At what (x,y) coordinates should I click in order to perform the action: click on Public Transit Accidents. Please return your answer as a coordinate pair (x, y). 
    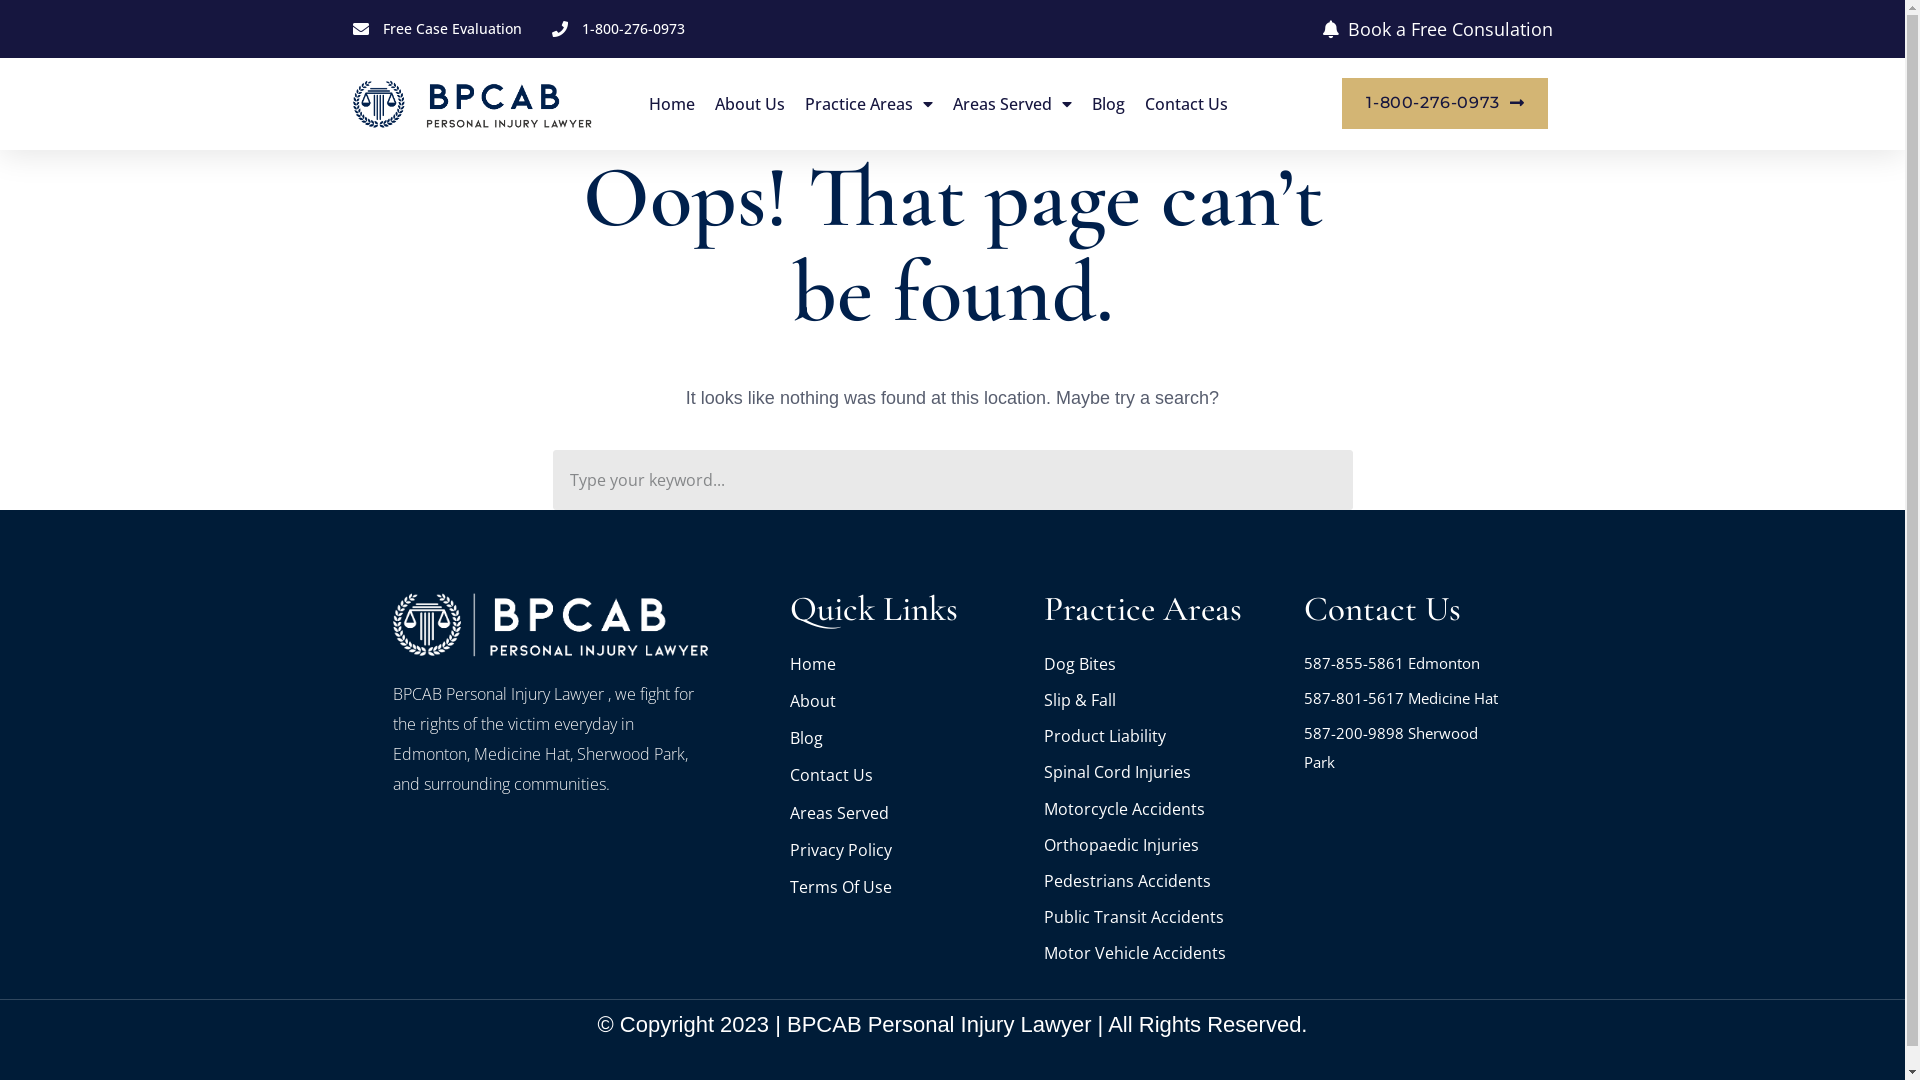
    Looking at the image, I should click on (1164, 917).